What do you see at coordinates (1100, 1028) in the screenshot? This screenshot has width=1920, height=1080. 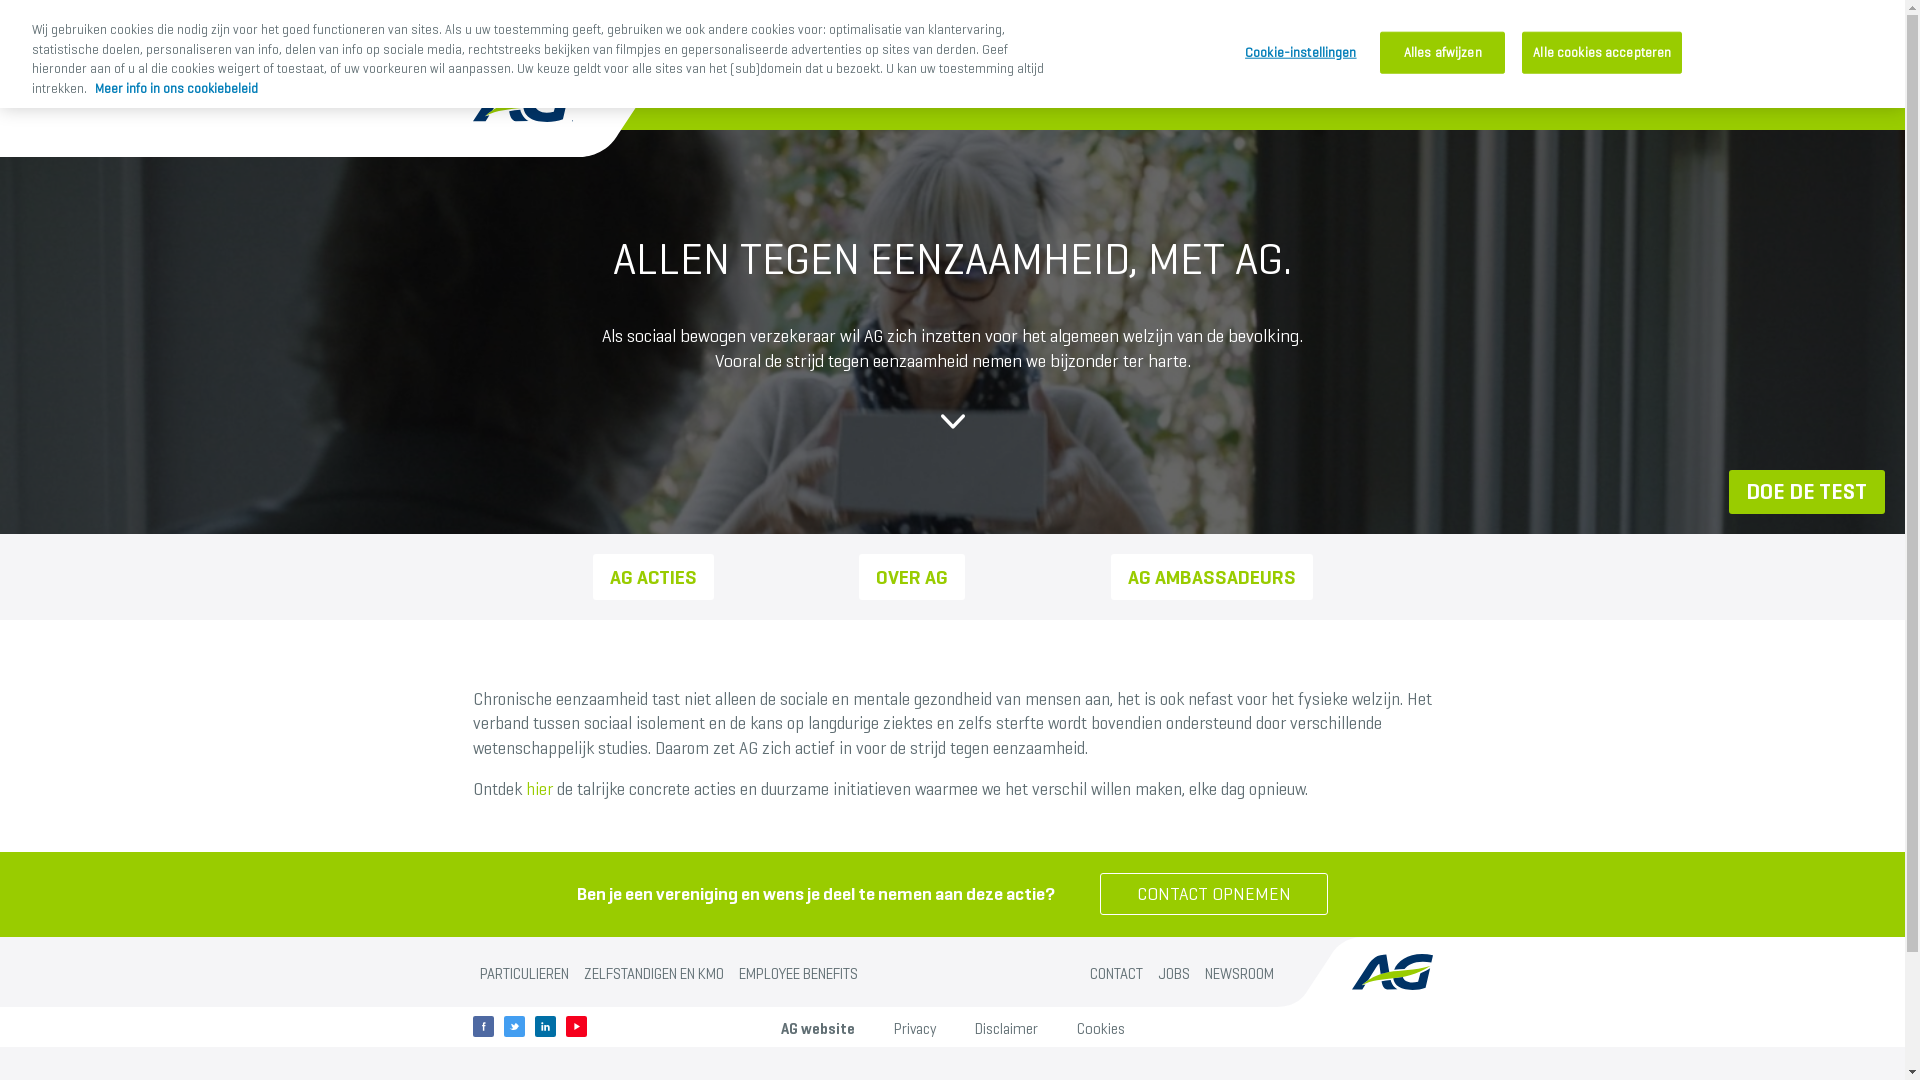 I see `Cookies` at bounding box center [1100, 1028].